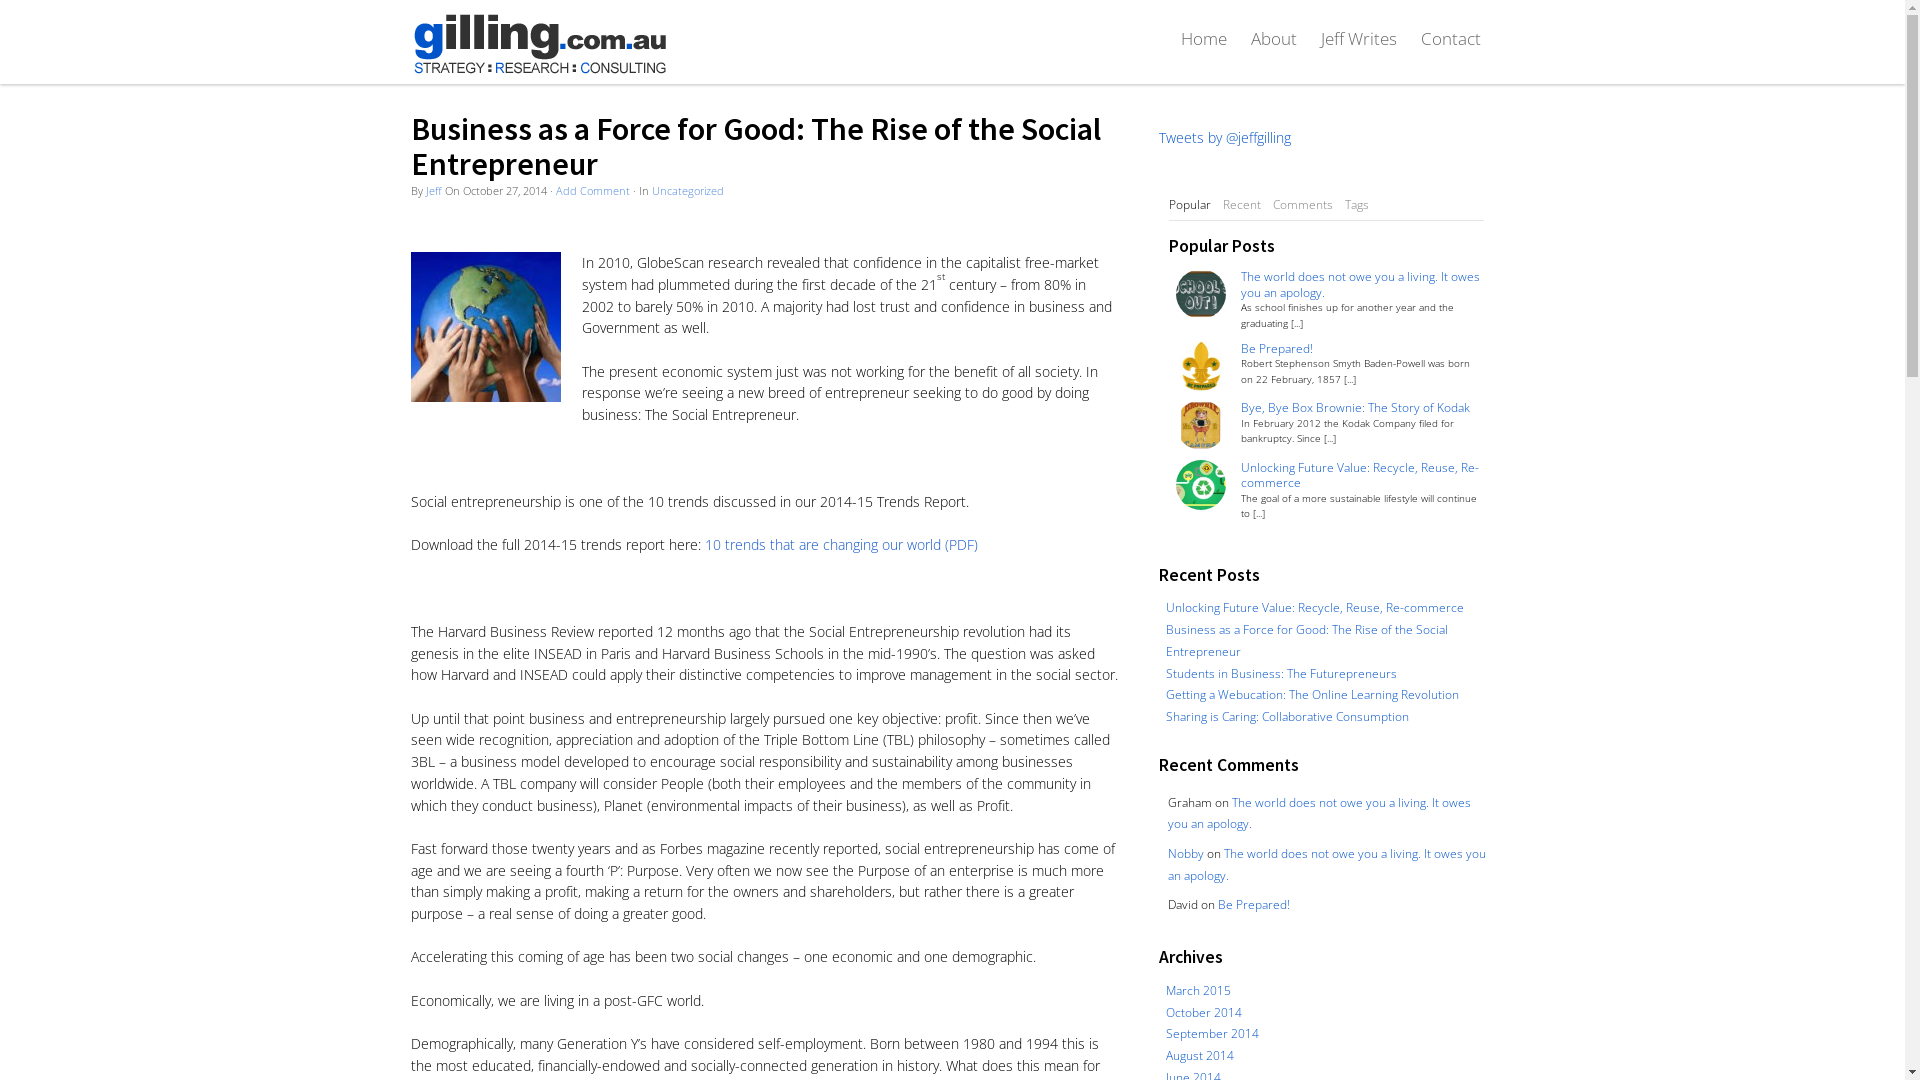 The width and height of the screenshot is (1920, 1080). Describe the element at coordinates (1312, 694) in the screenshot. I see `Getting a Webucation: The Online Learning Revolution` at that location.